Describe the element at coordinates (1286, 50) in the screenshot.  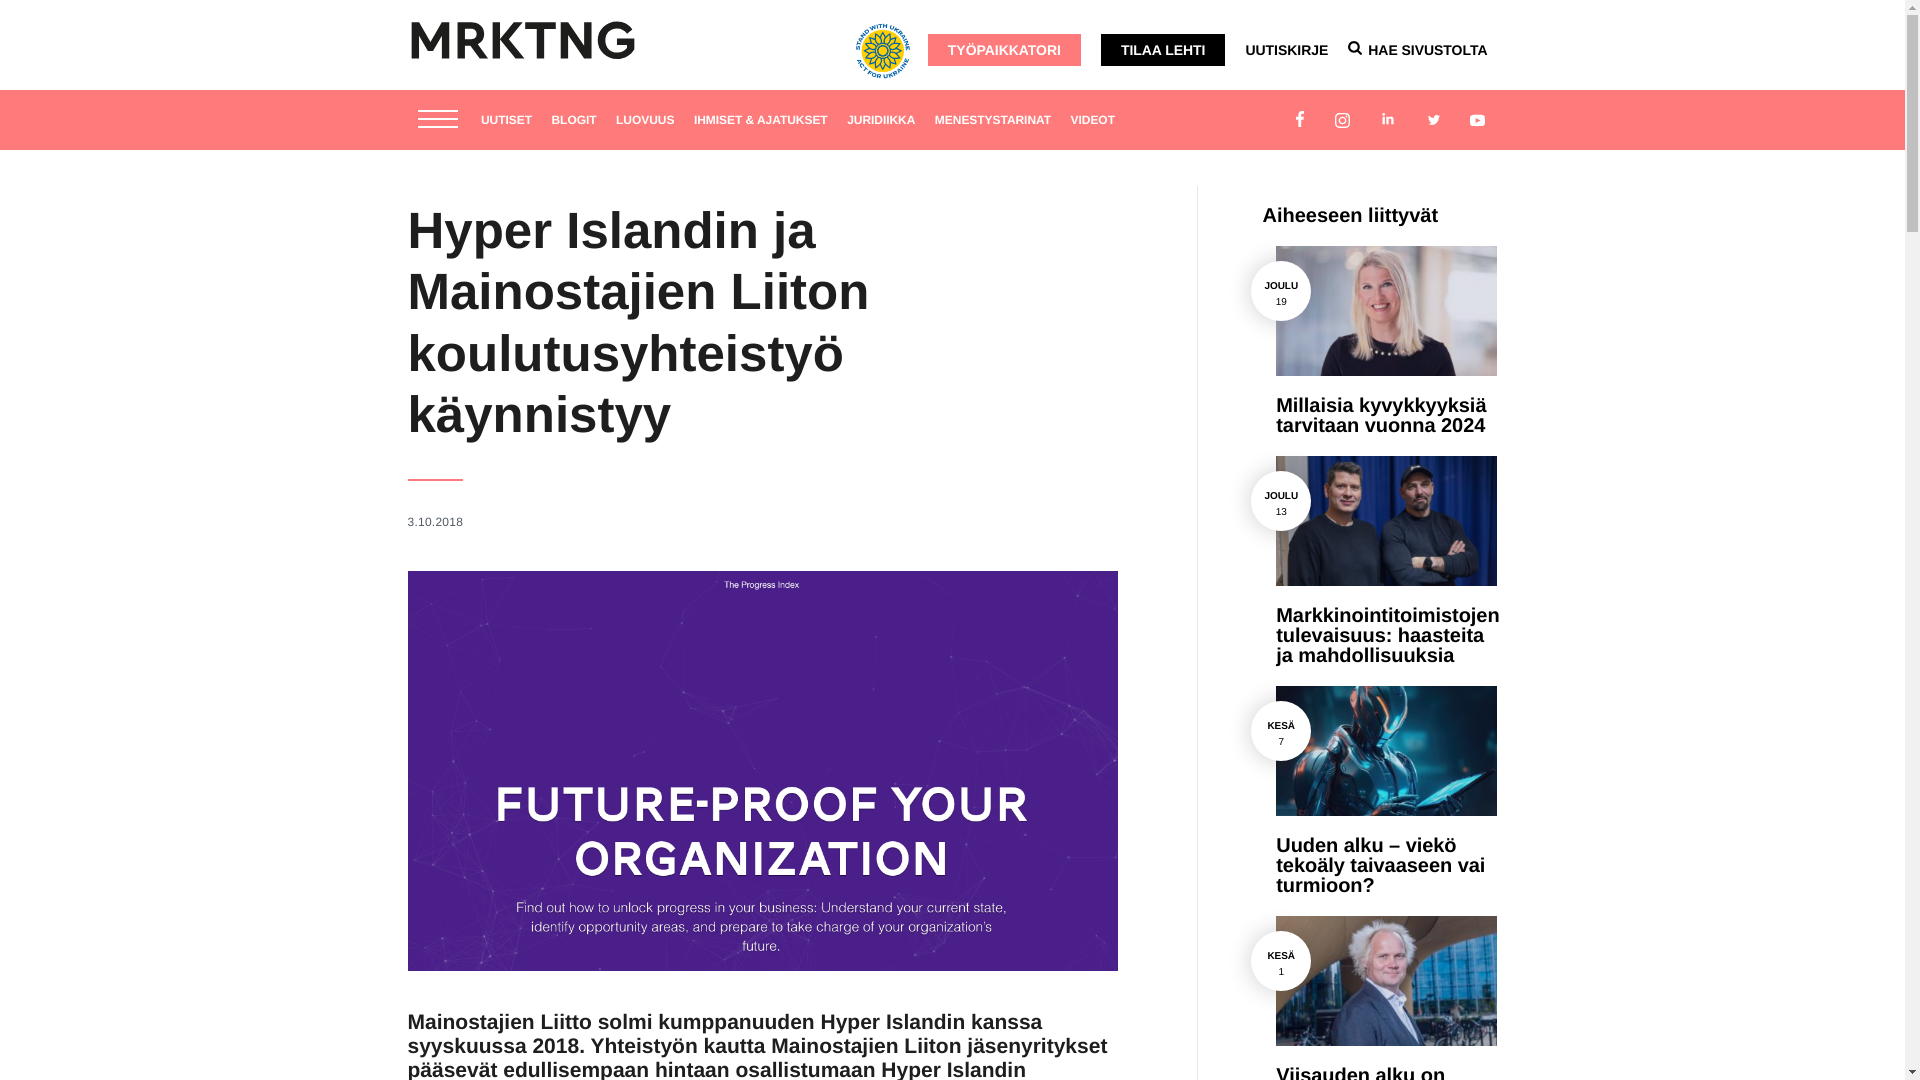
I see `UUTISKIRJE` at that location.